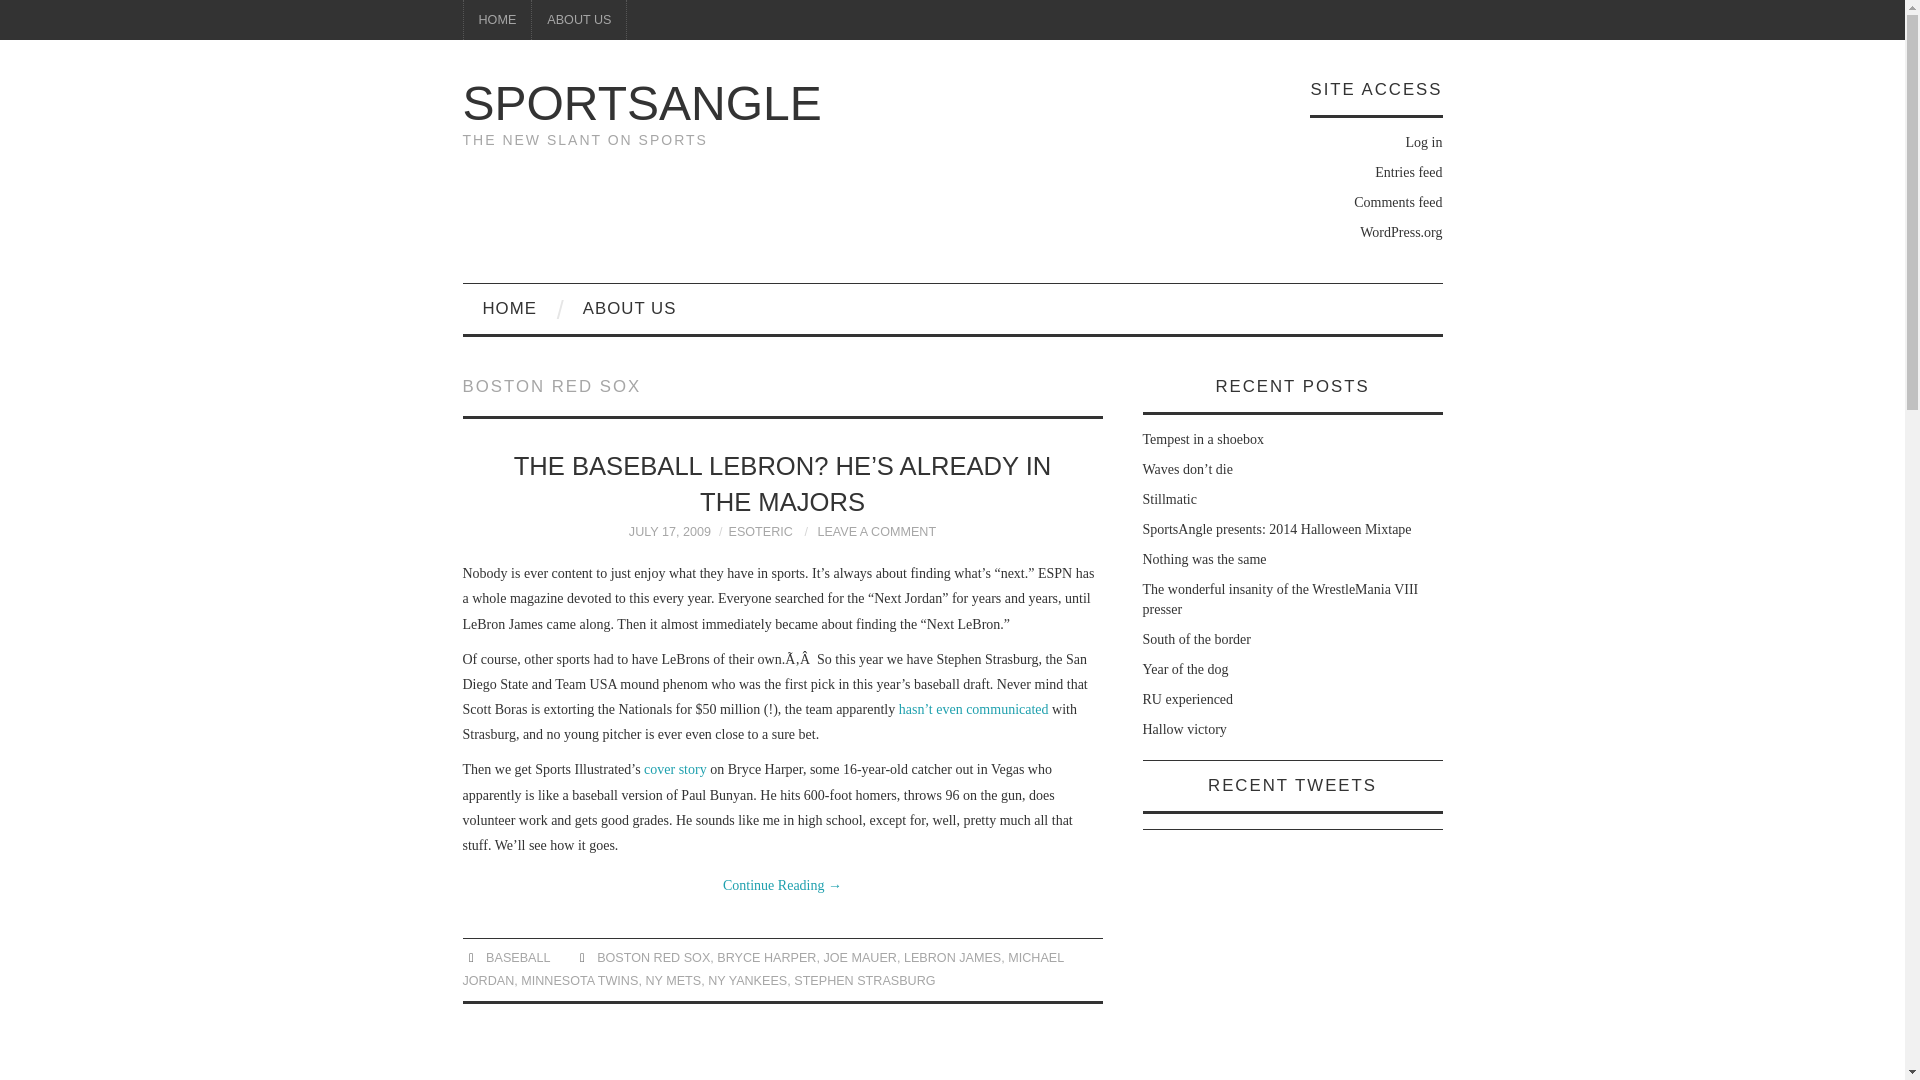  What do you see at coordinates (1204, 559) in the screenshot?
I see `Nothing was the same` at bounding box center [1204, 559].